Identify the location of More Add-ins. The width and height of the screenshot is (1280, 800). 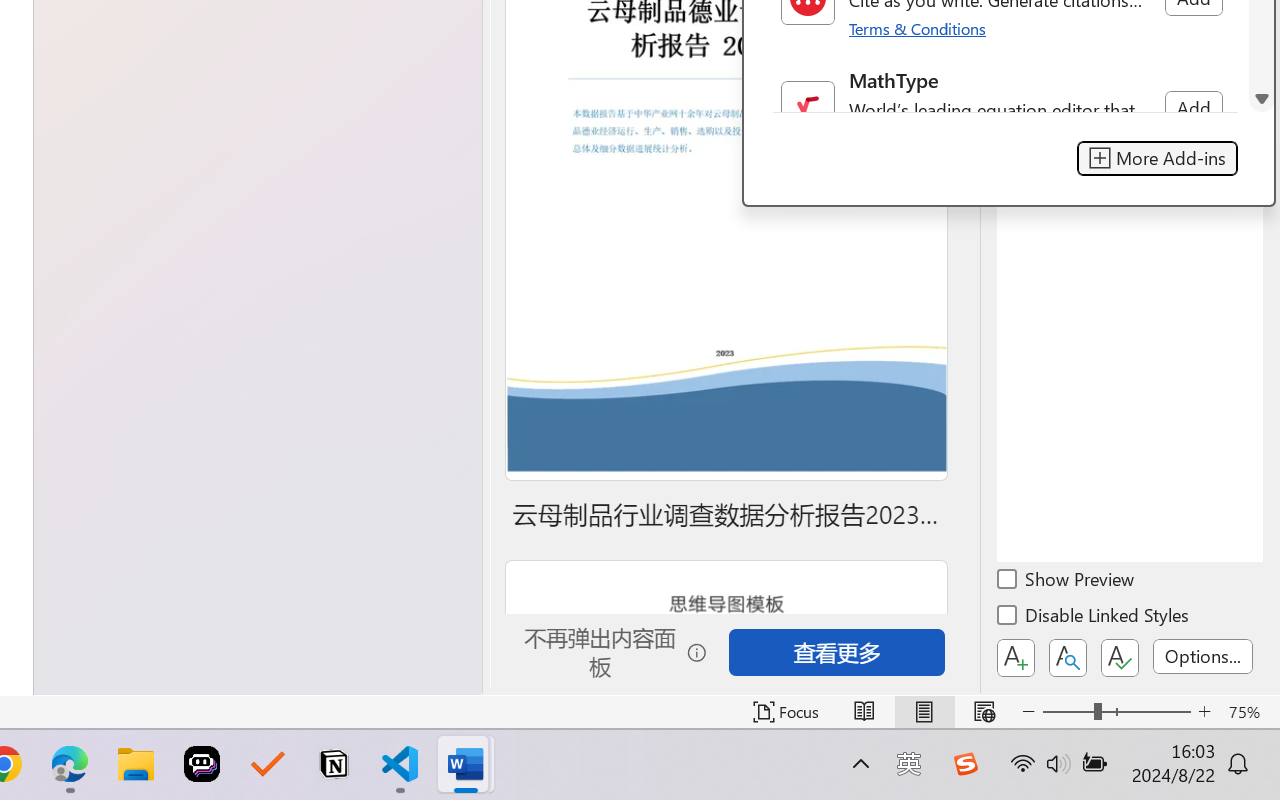
(1156, 158).